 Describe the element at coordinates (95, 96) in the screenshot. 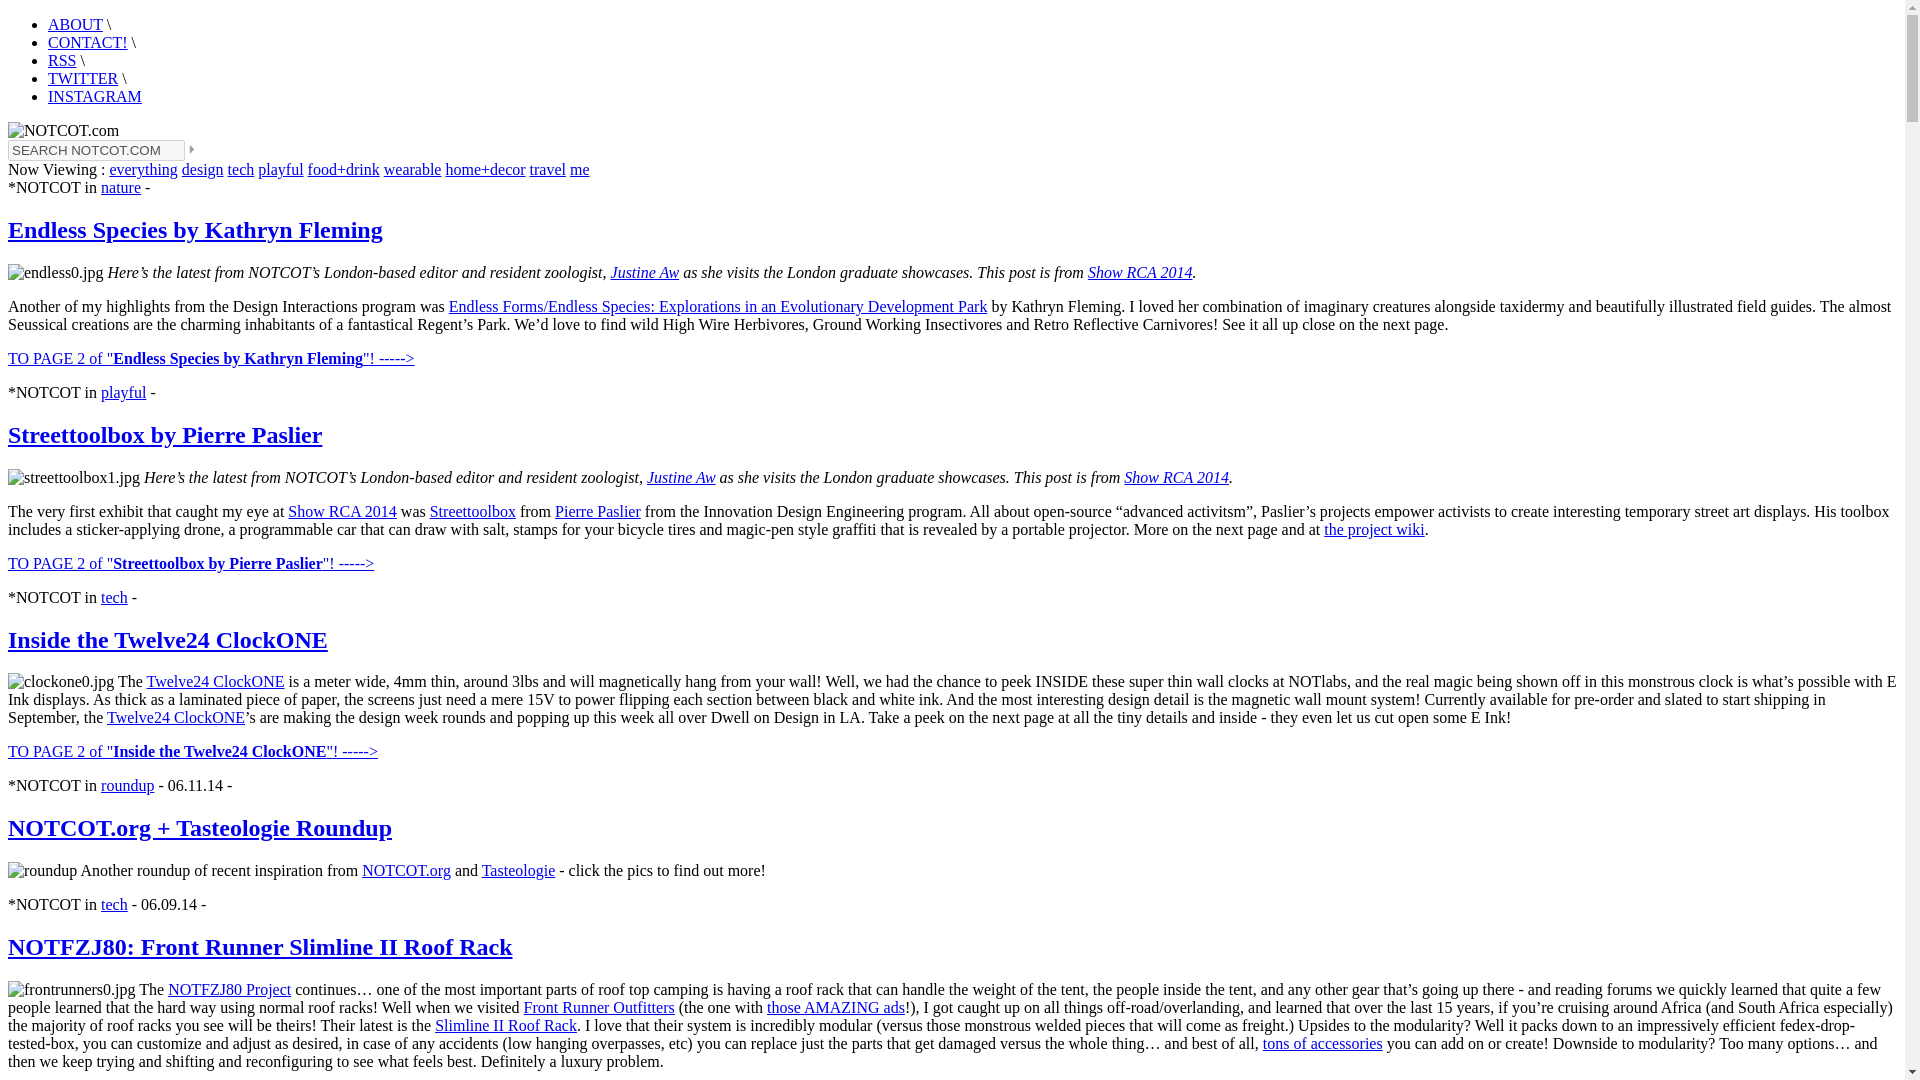

I see `INSTAGRAM` at that location.